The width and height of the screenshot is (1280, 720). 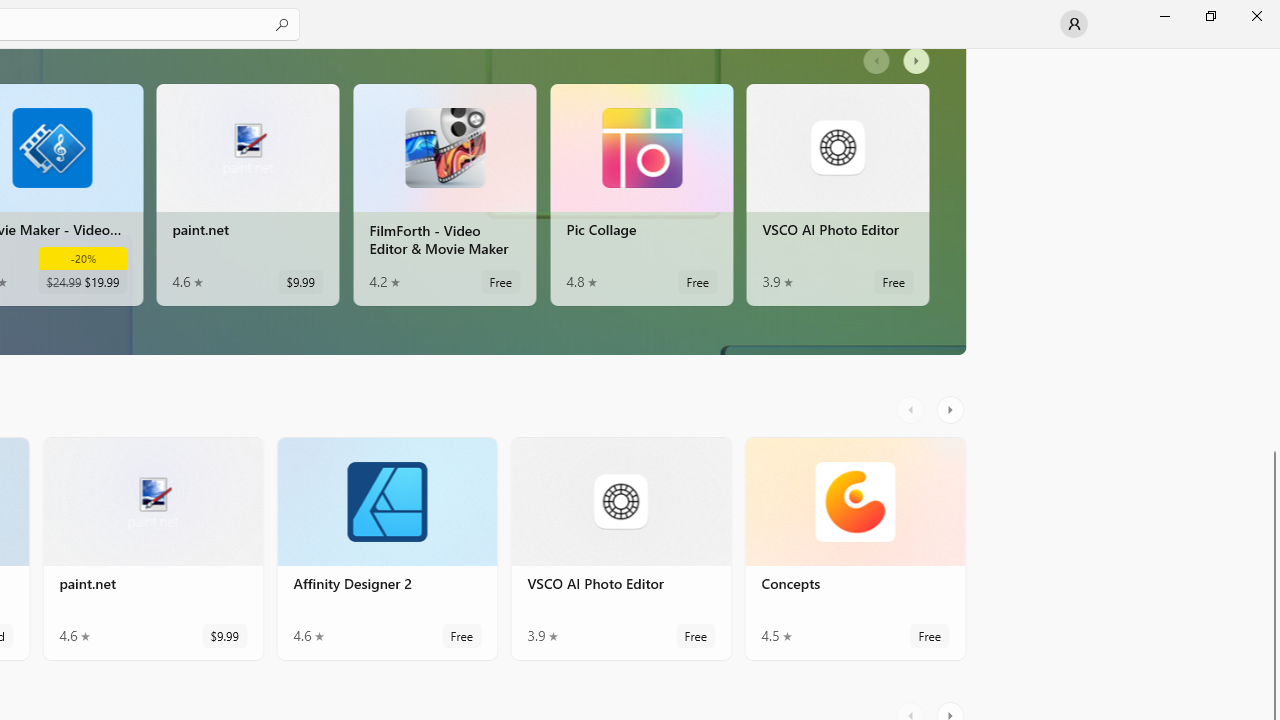 What do you see at coordinates (1272, 254) in the screenshot?
I see `Vertical Large Decrease` at bounding box center [1272, 254].